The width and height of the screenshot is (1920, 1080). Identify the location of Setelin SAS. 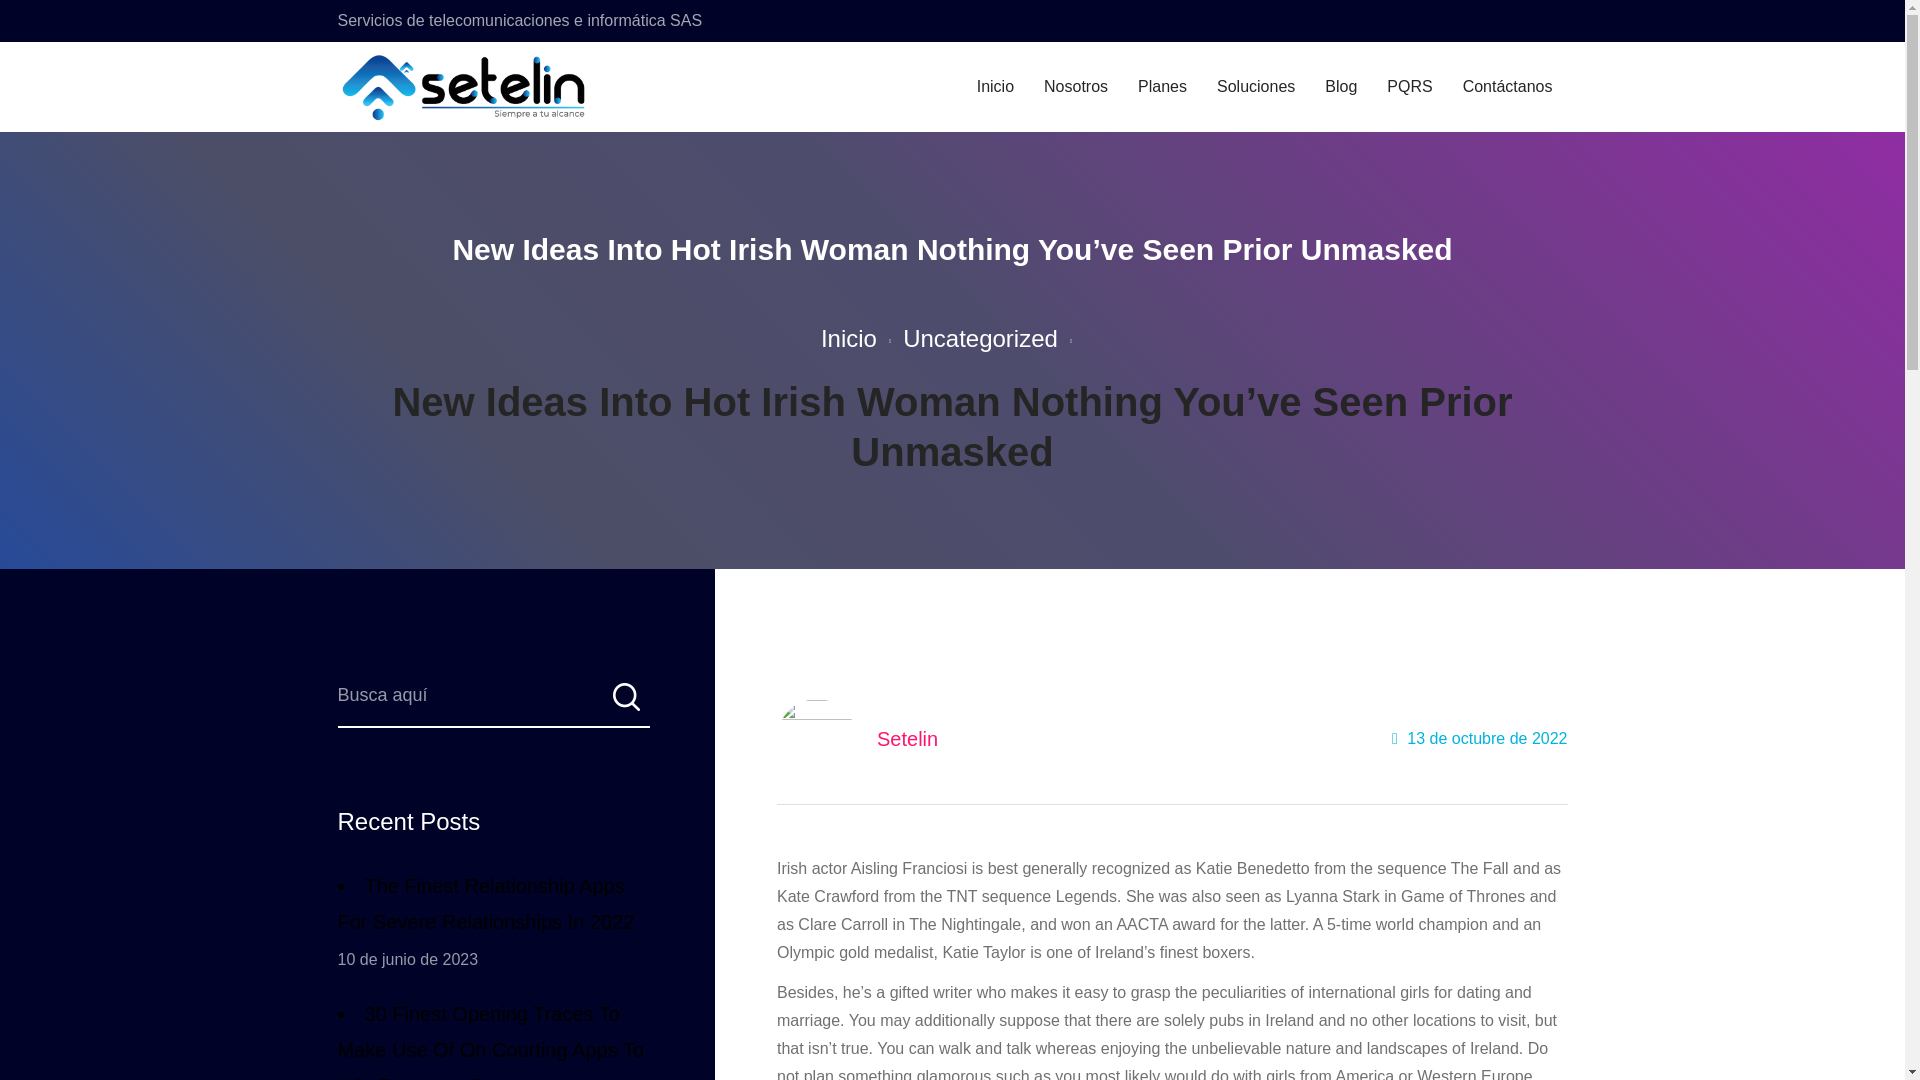
(465, 87).